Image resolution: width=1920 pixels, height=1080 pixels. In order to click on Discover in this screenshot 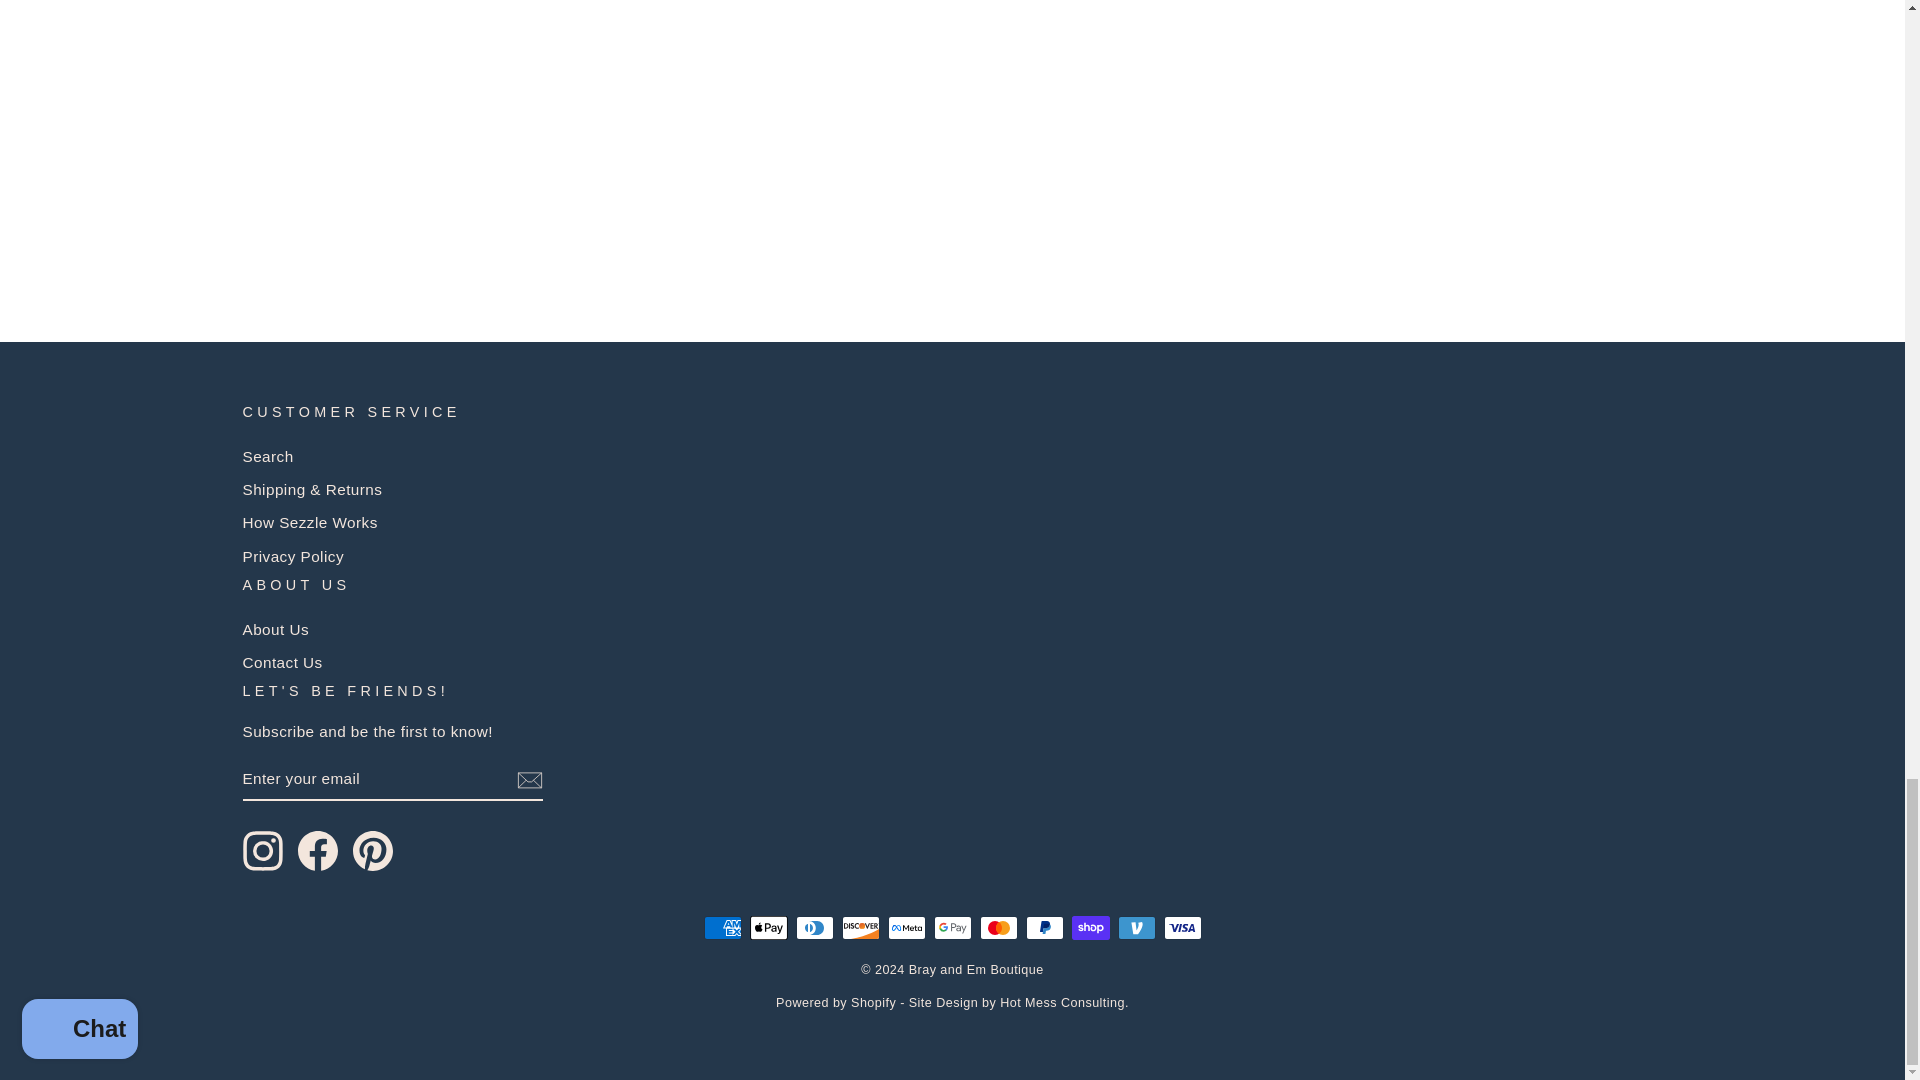, I will do `click(860, 927)`.